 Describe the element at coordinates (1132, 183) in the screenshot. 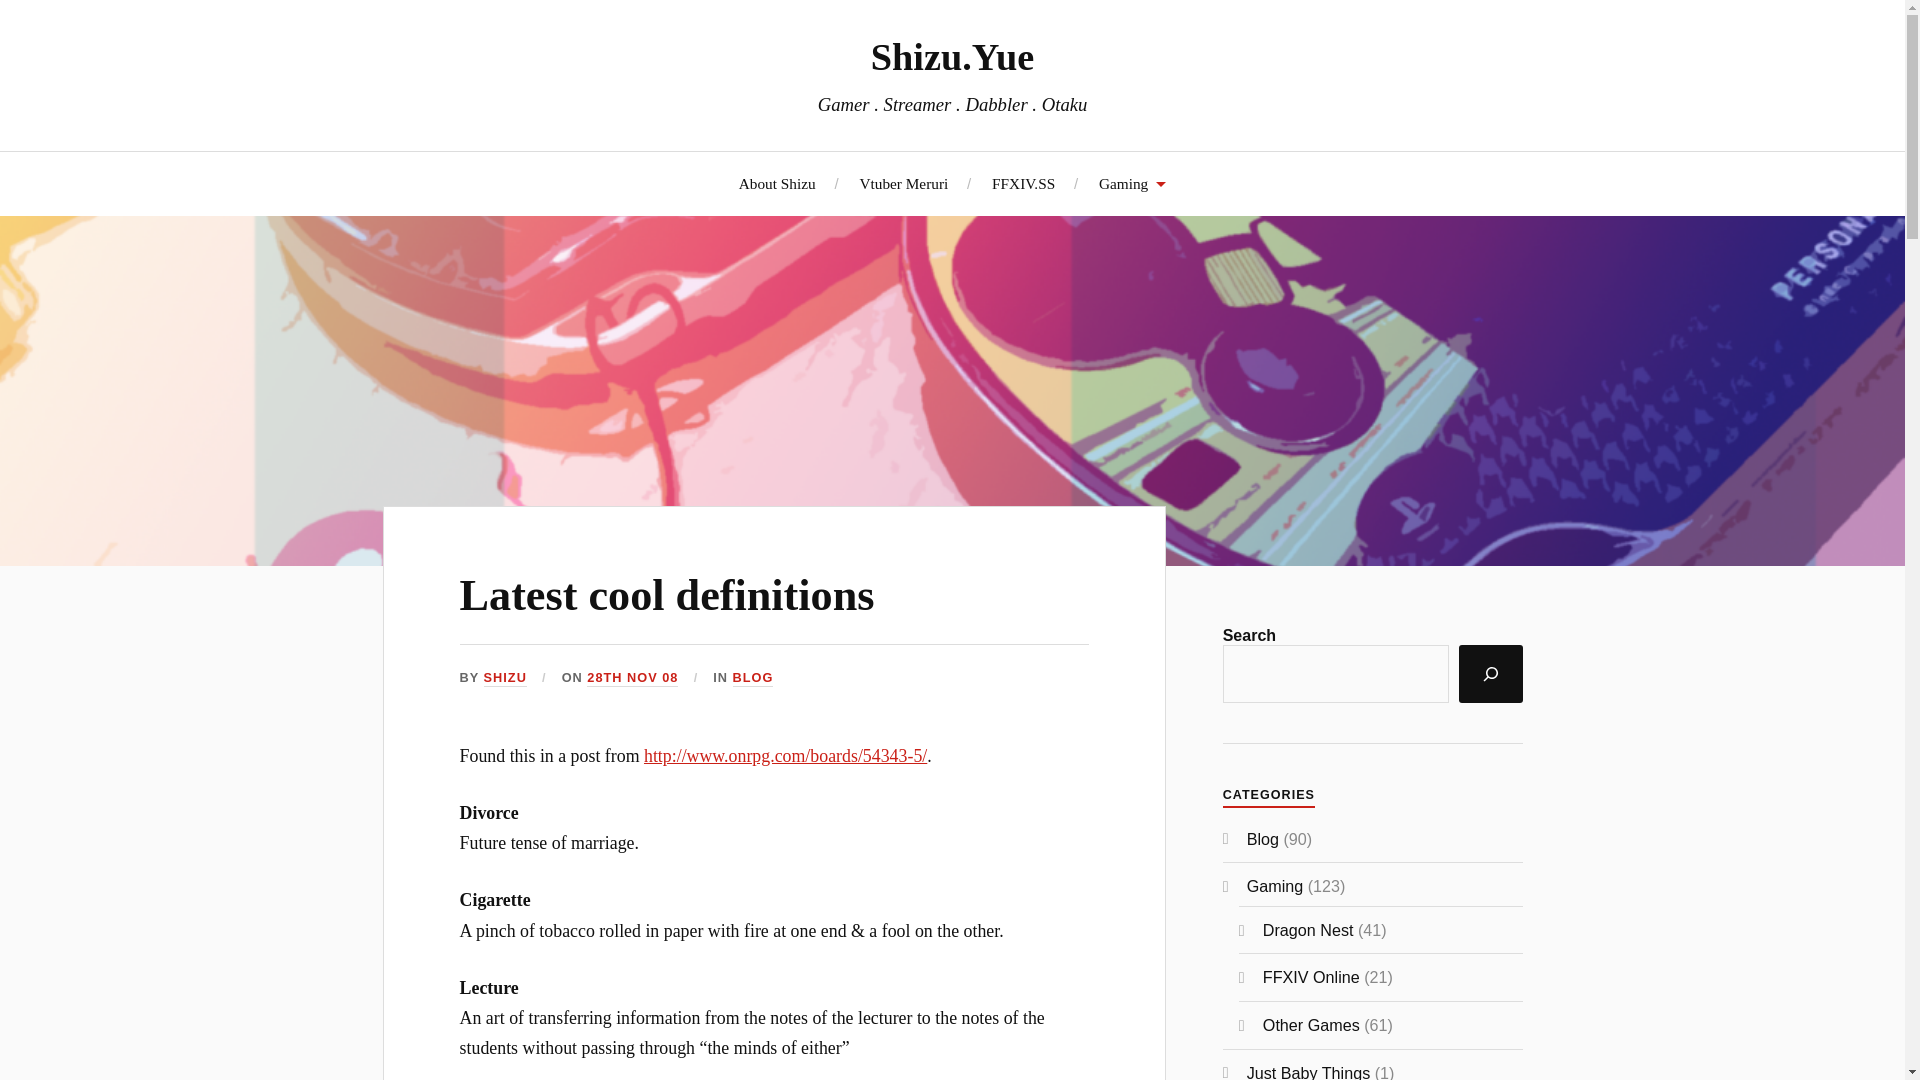

I see `Gaming` at that location.